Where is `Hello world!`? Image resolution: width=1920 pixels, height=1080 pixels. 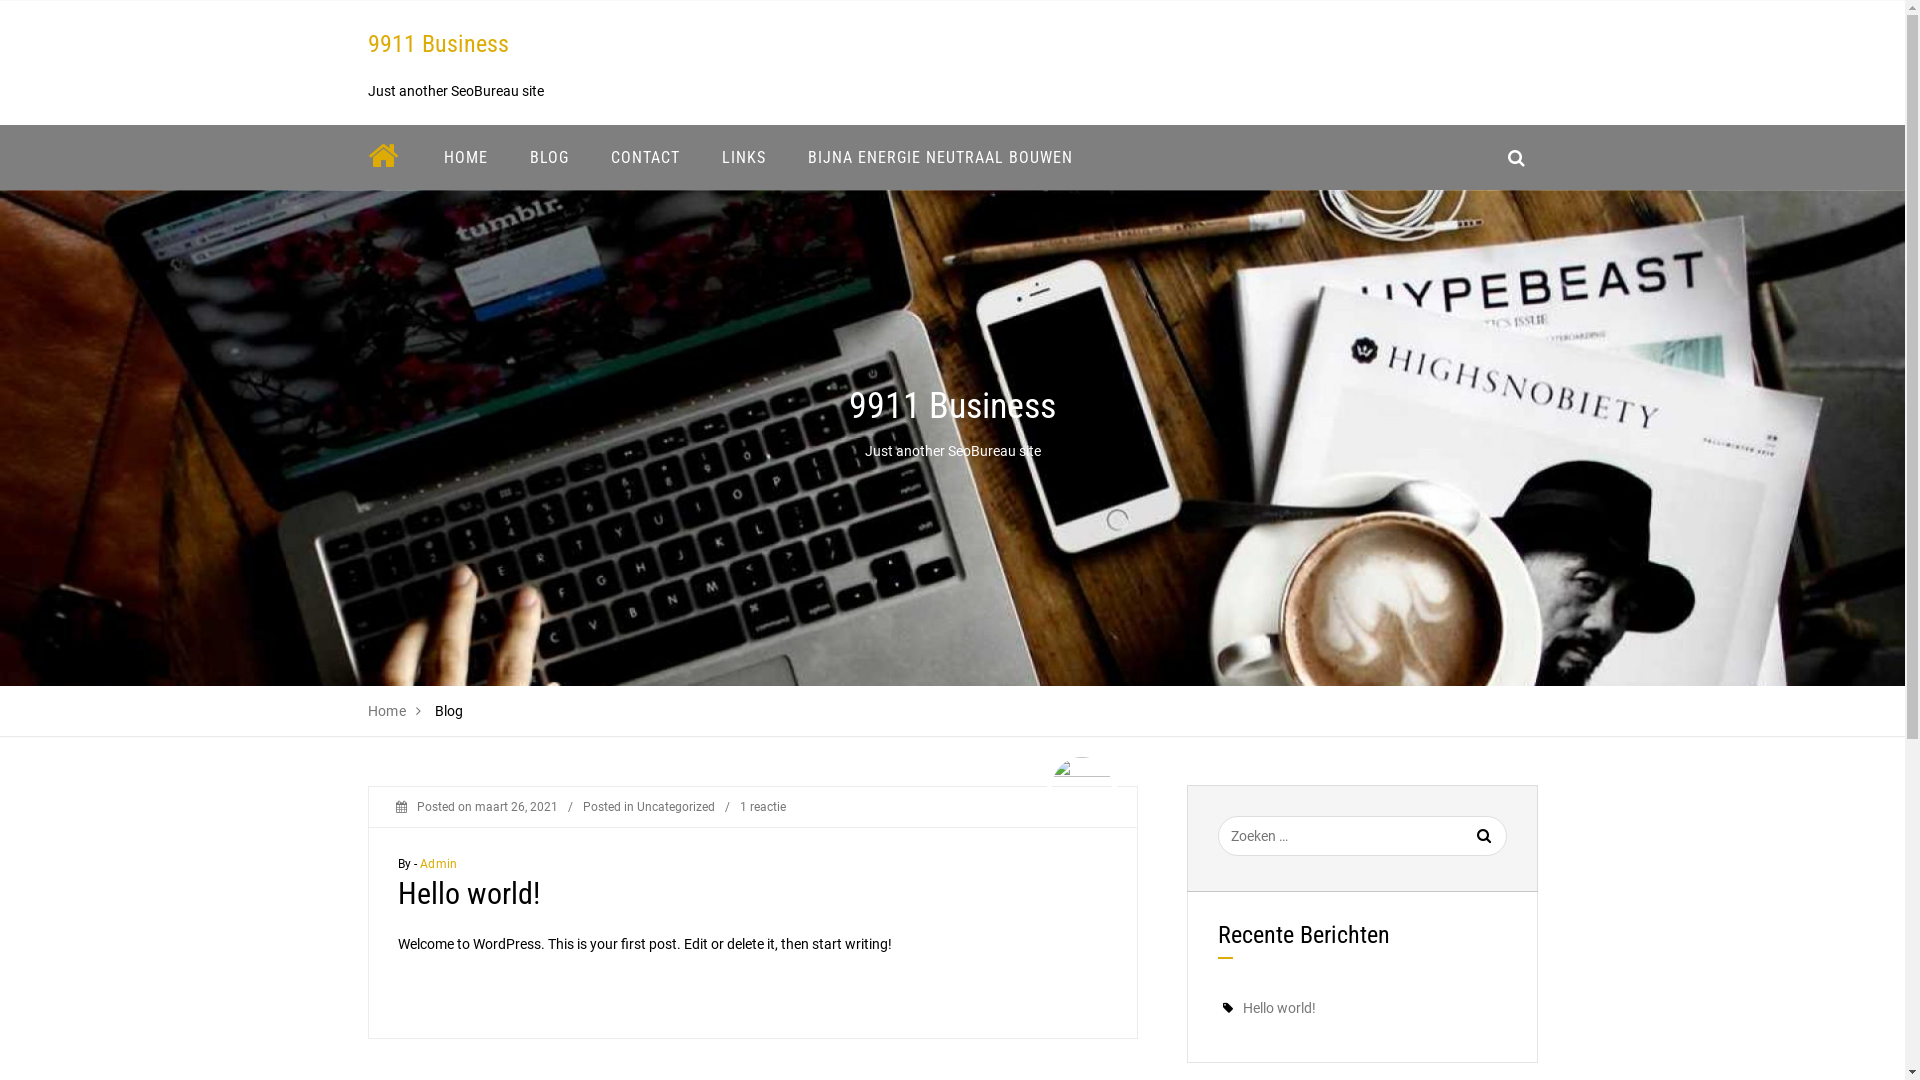
Hello world! is located at coordinates (469, 894).